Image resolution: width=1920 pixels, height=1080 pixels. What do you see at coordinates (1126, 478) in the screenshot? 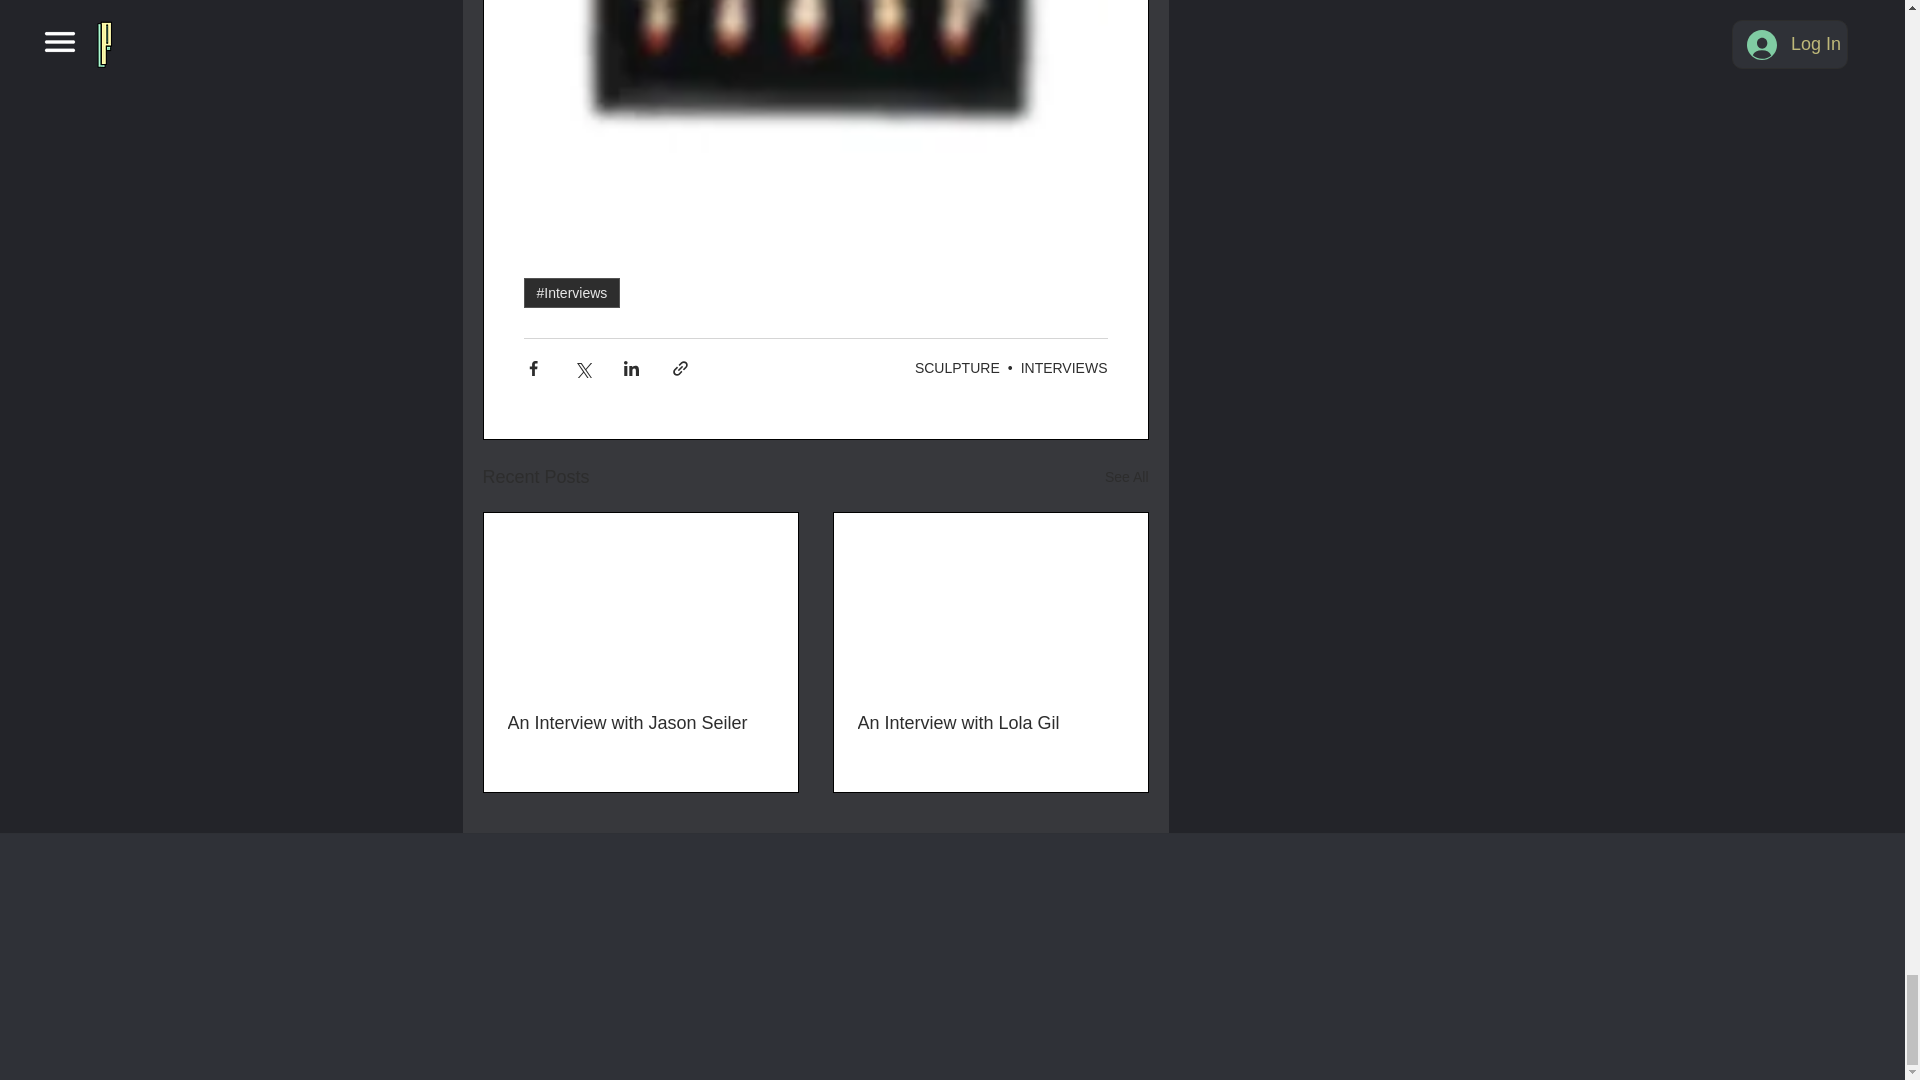
I see `See All` at bounding box center [1126, 478].